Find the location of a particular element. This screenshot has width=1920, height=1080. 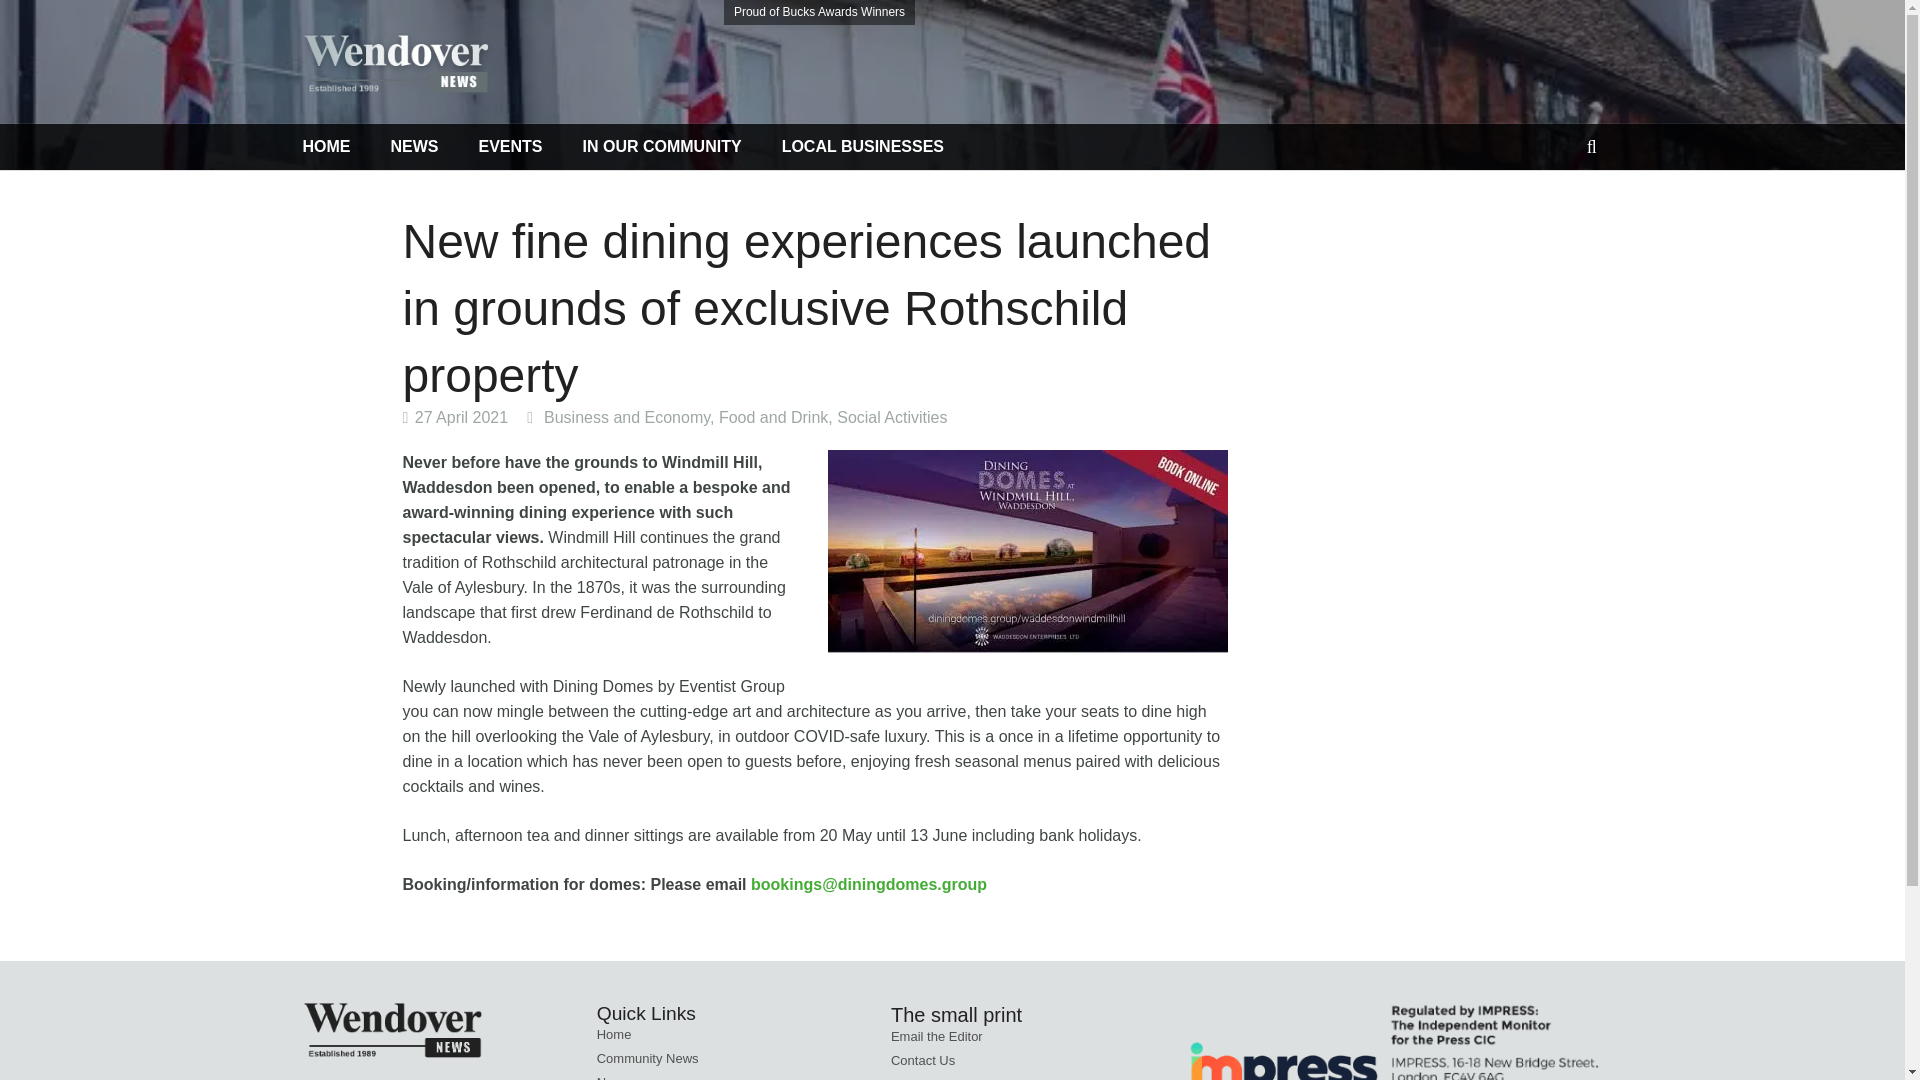

NEWS is located at coordinates (414, 146).